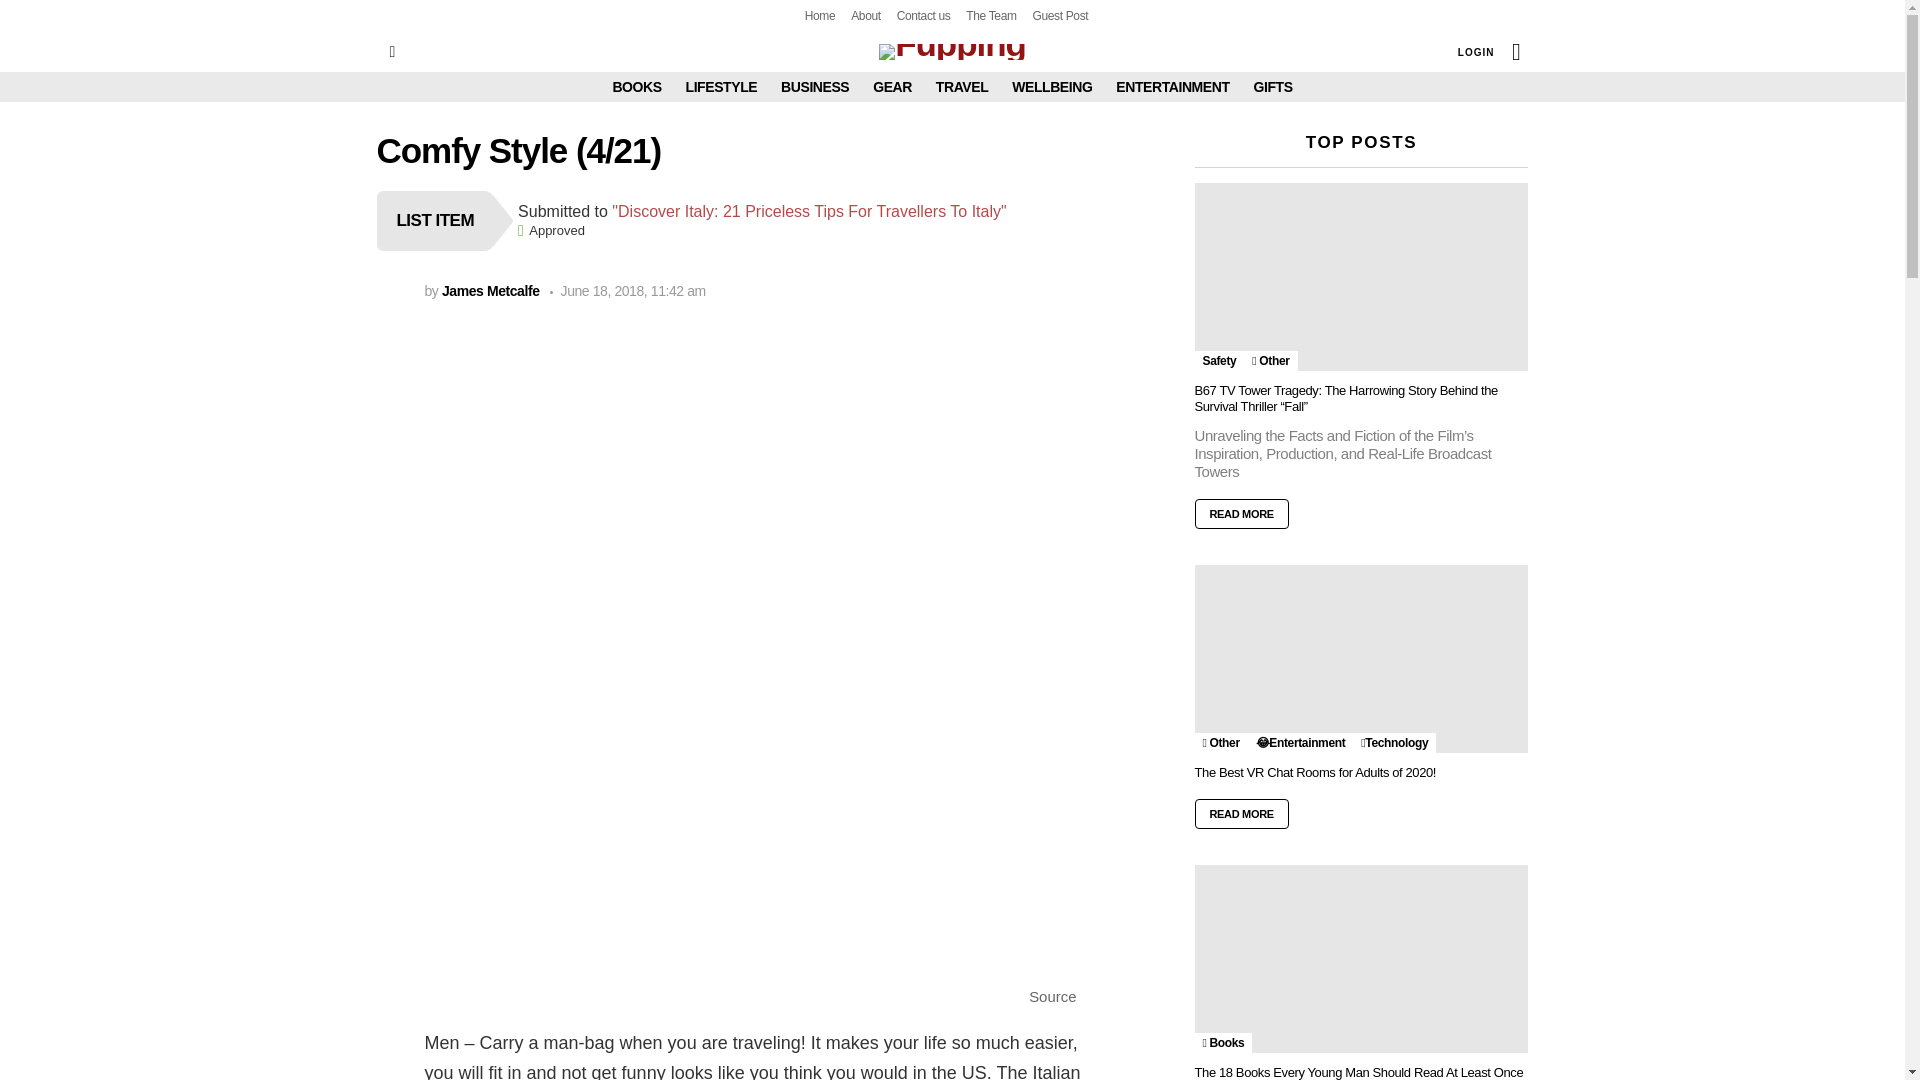  What do you see at coordinates (892, 86) in the screenshot?
I see `GEAR` at bounding box center [892, 86].